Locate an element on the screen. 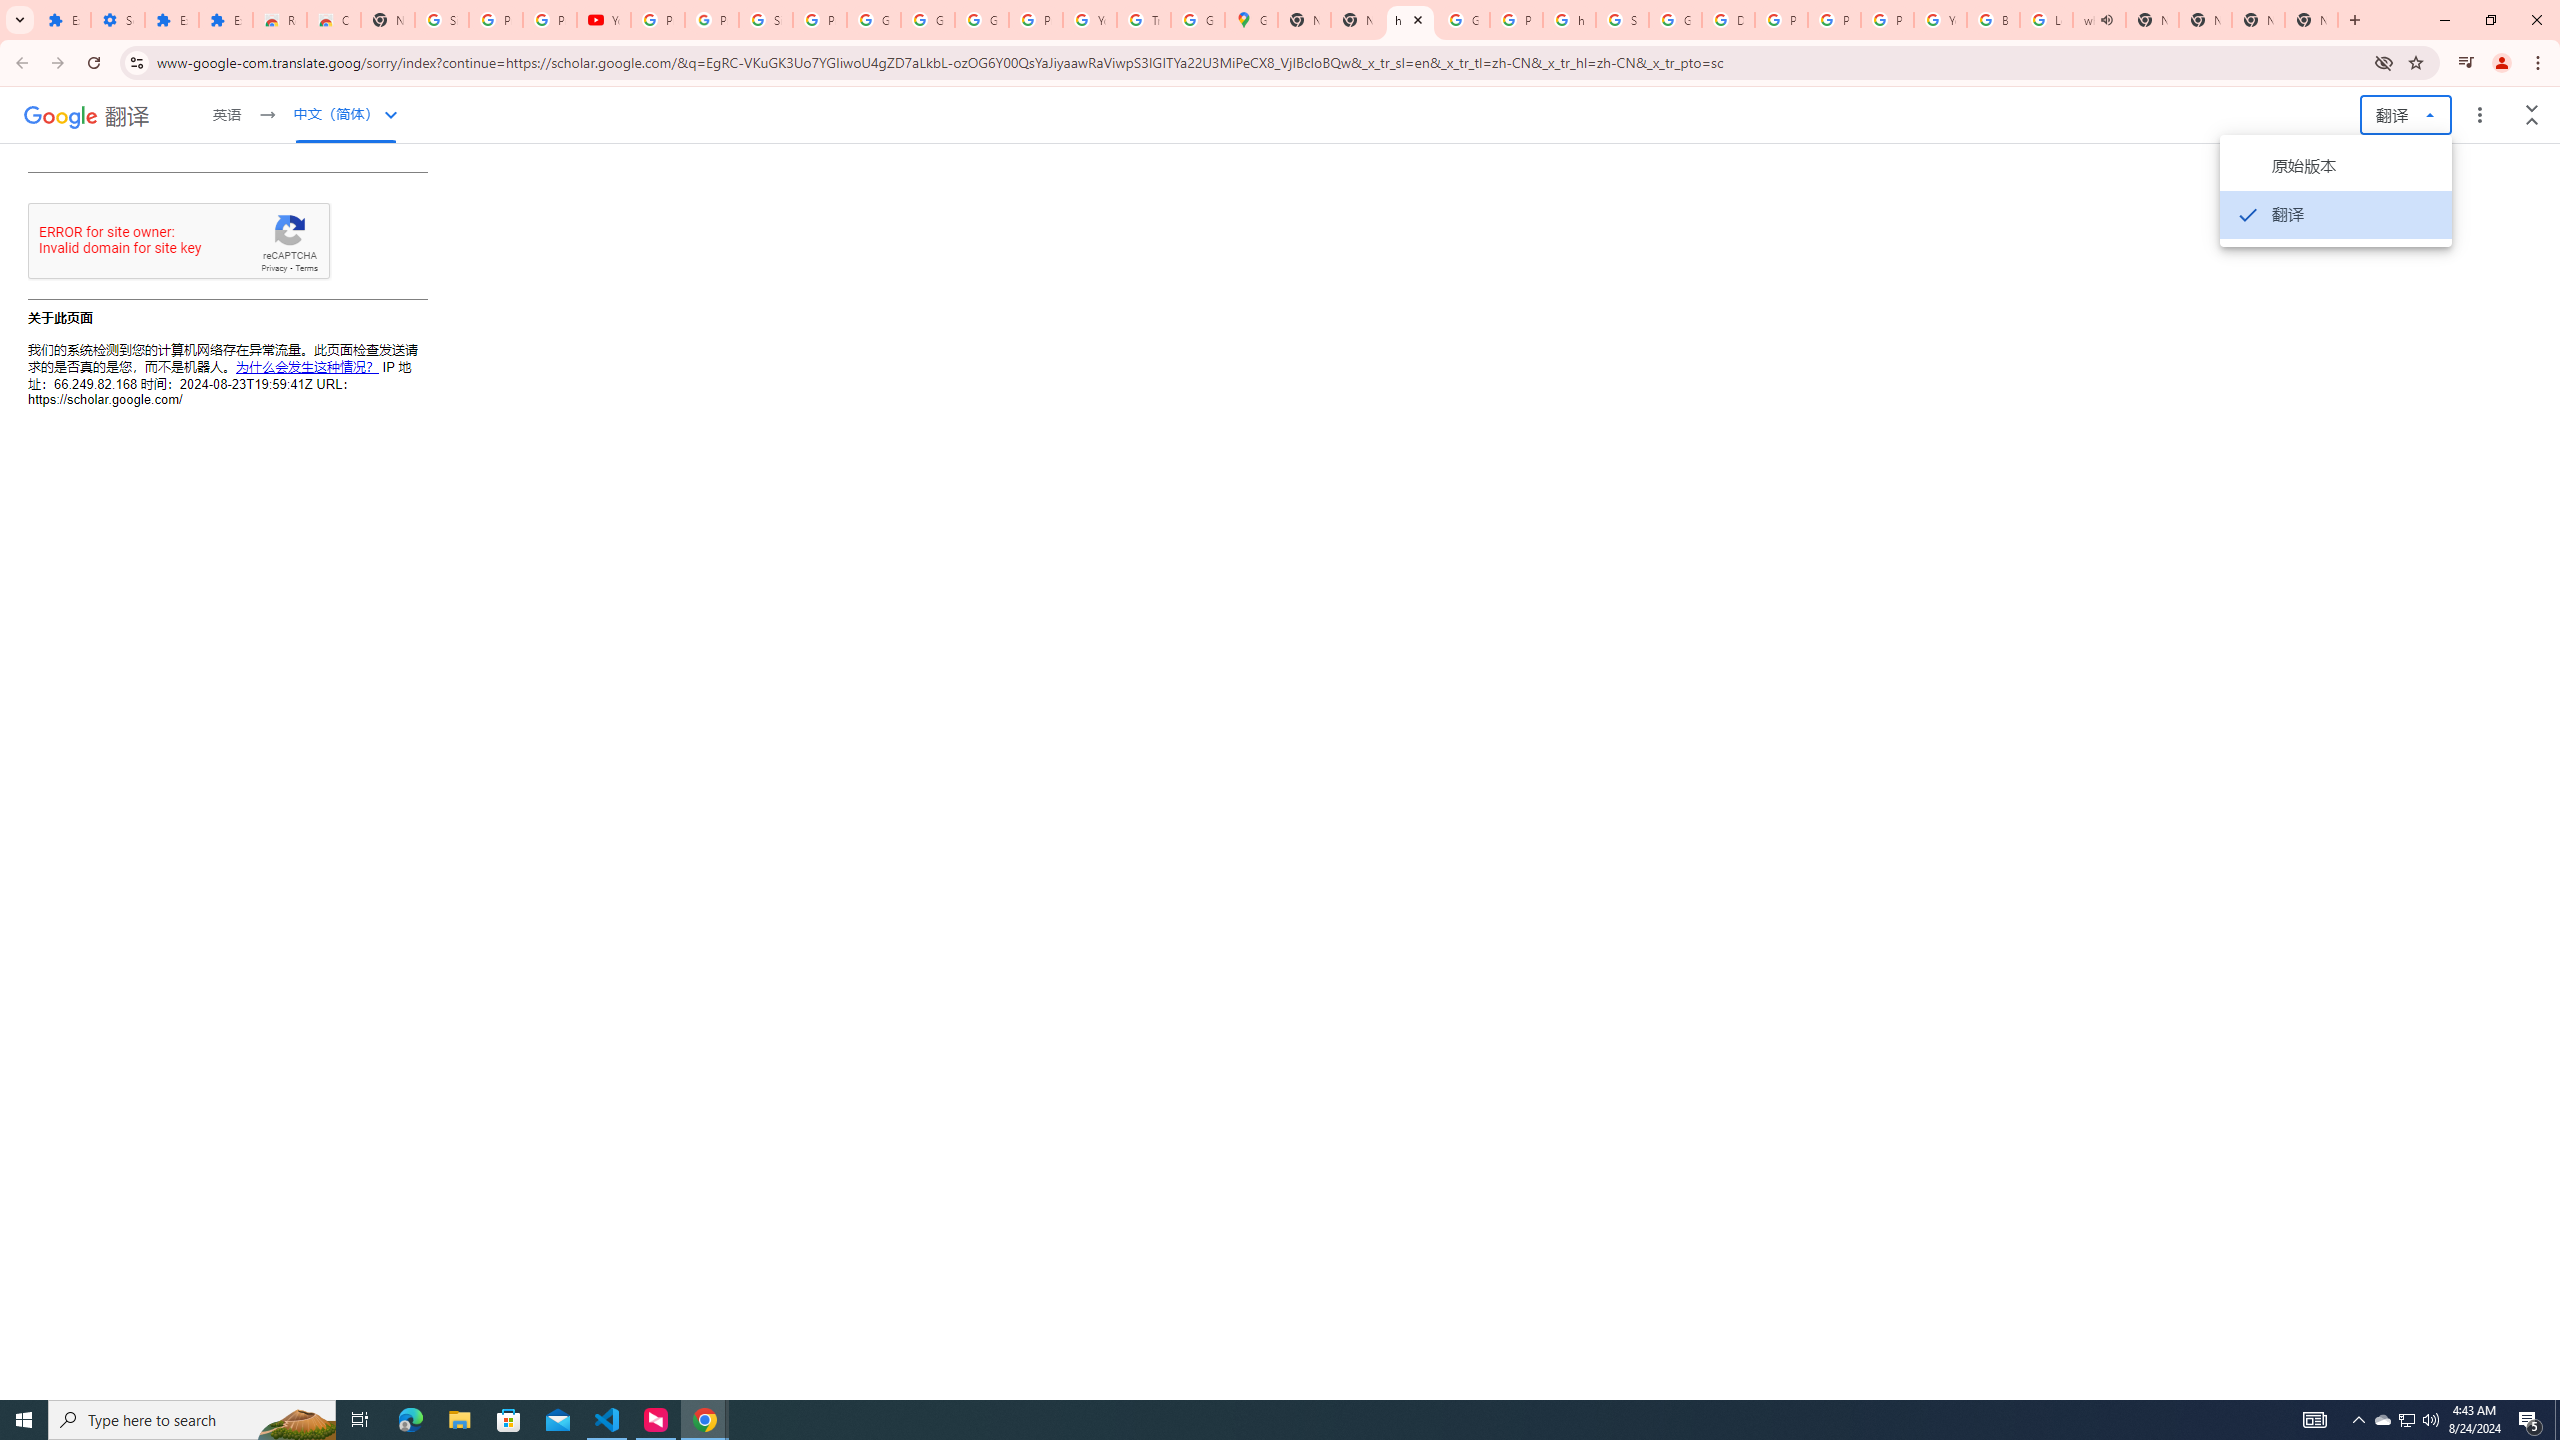 This screenshot has width=2560, height=1440. https://scholar.google.com/ is located at coordinates (1569, 20).